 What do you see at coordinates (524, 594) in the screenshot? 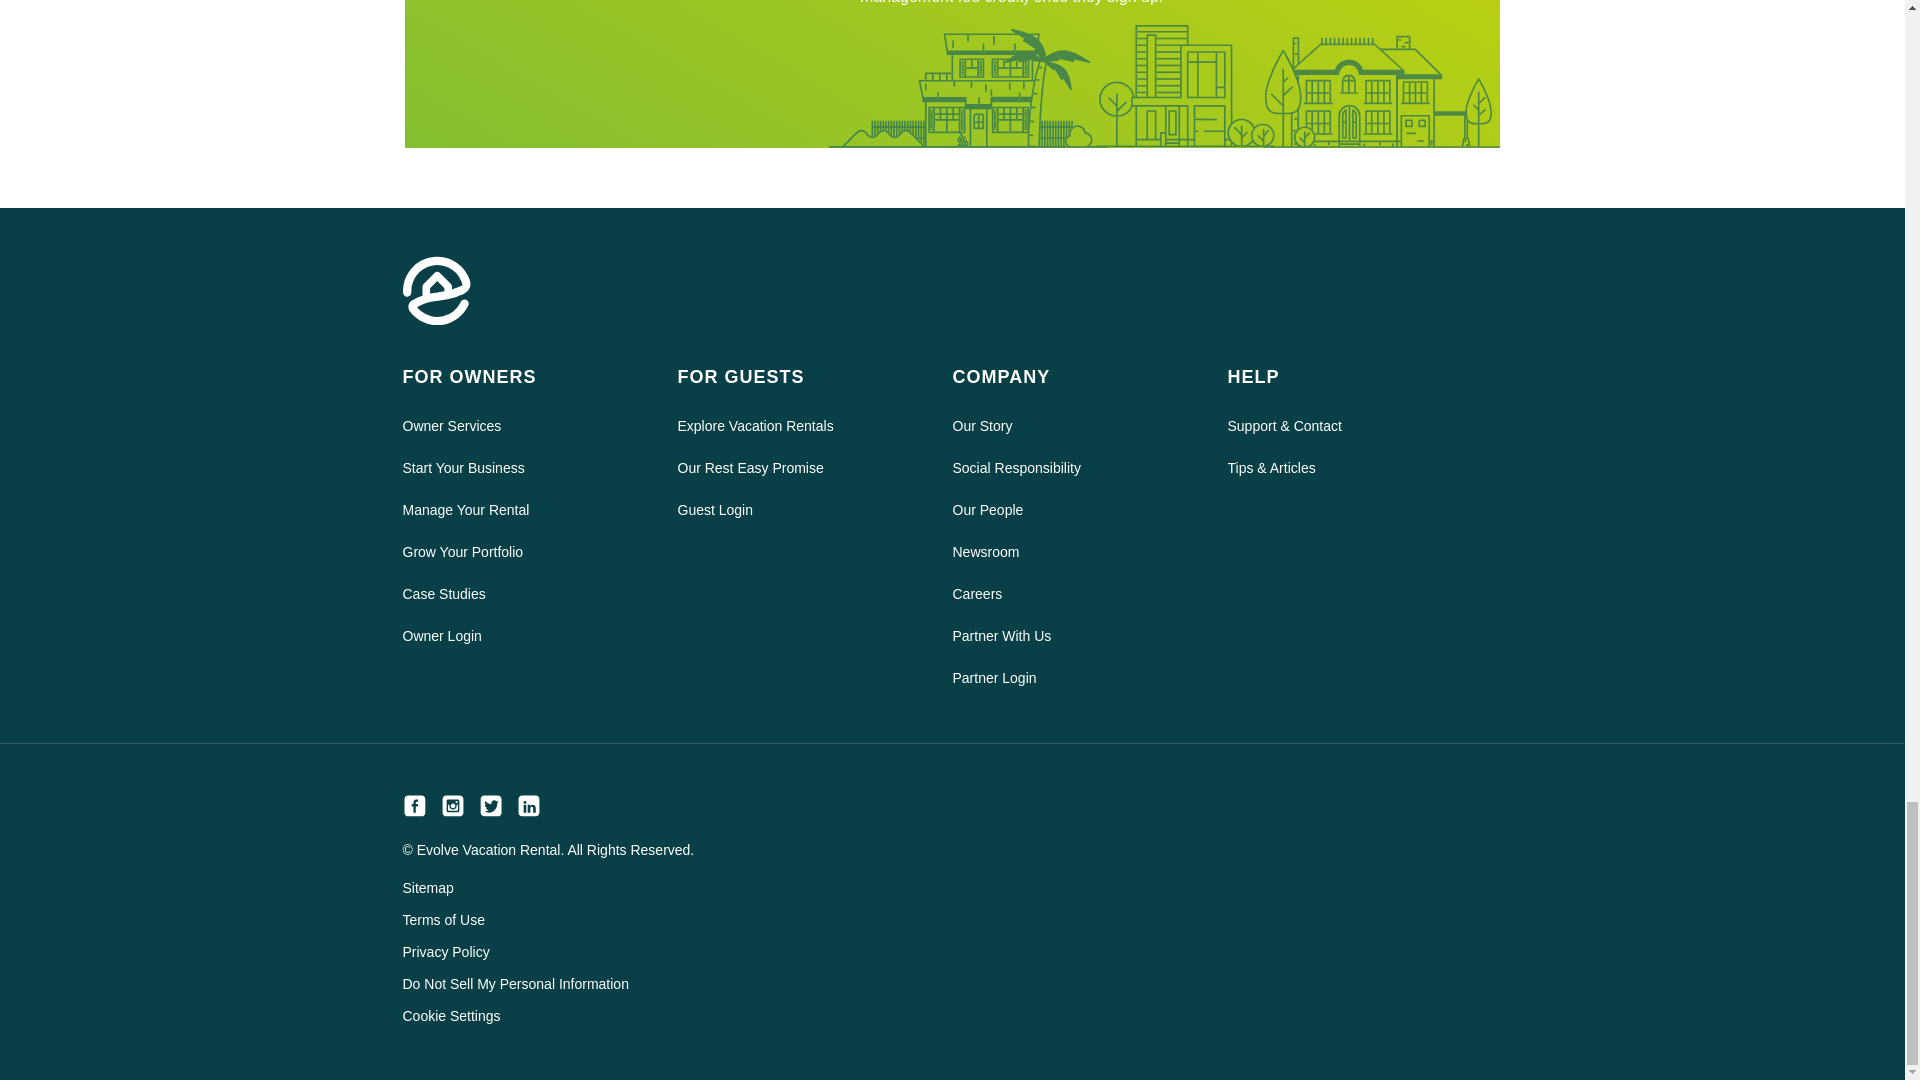
I see `Case Studies` at bounding box center [524, 594].